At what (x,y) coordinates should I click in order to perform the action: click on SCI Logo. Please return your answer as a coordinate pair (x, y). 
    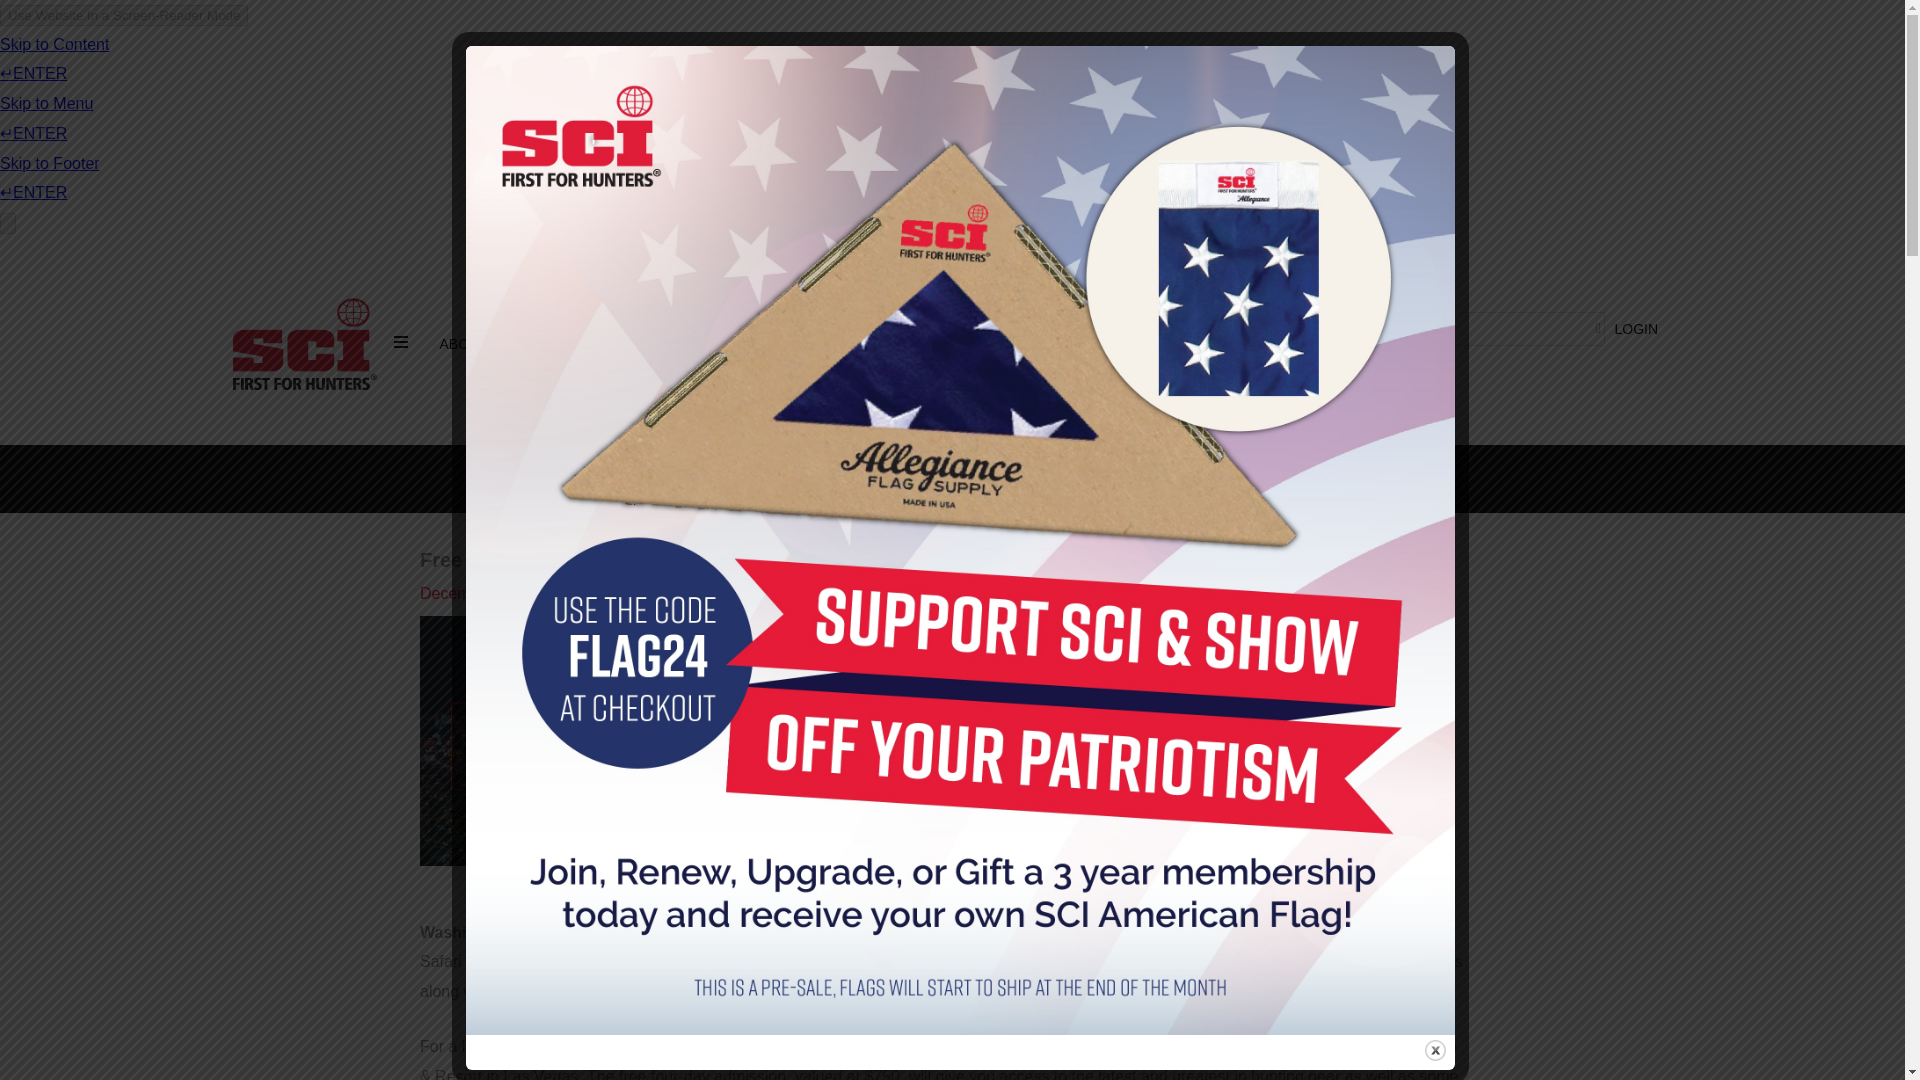
    Looking at the image, I should click on (304, 344).